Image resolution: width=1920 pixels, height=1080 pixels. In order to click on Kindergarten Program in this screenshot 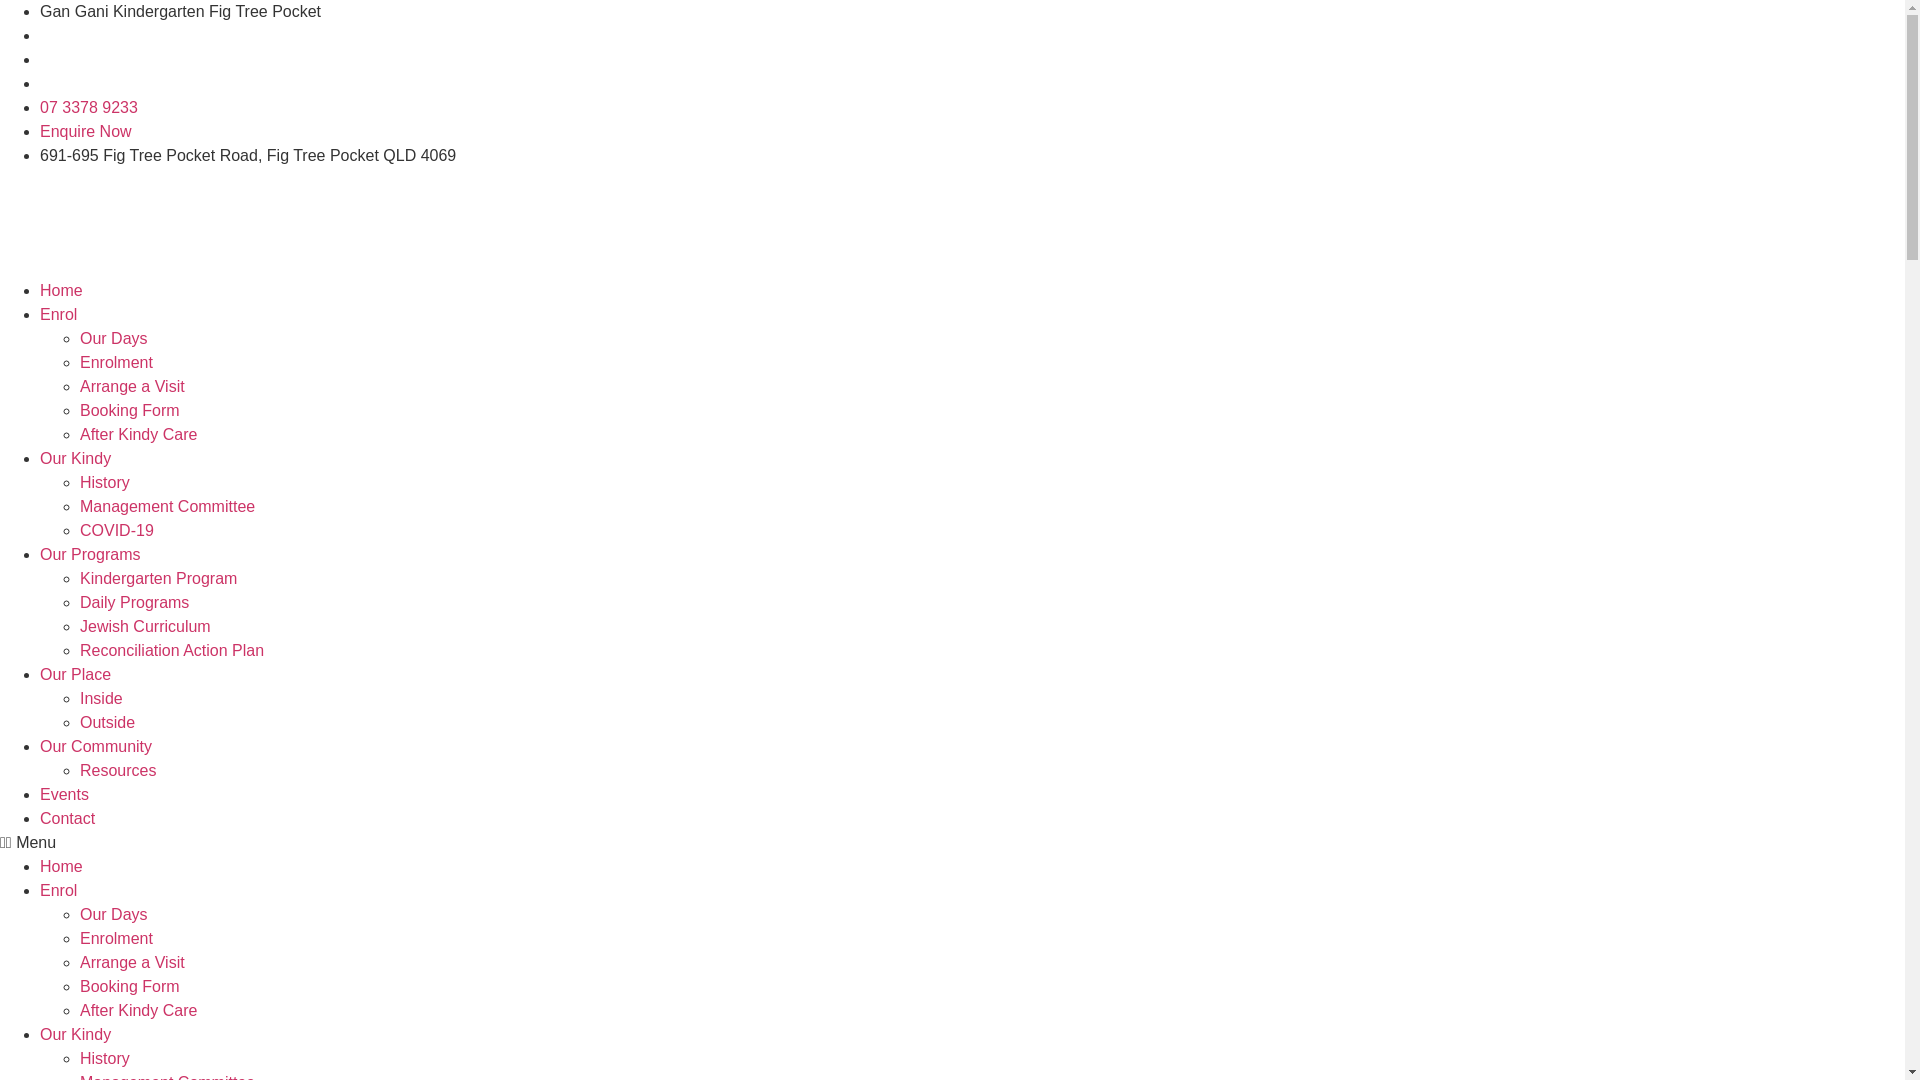, I will do `click(158, 578)`.